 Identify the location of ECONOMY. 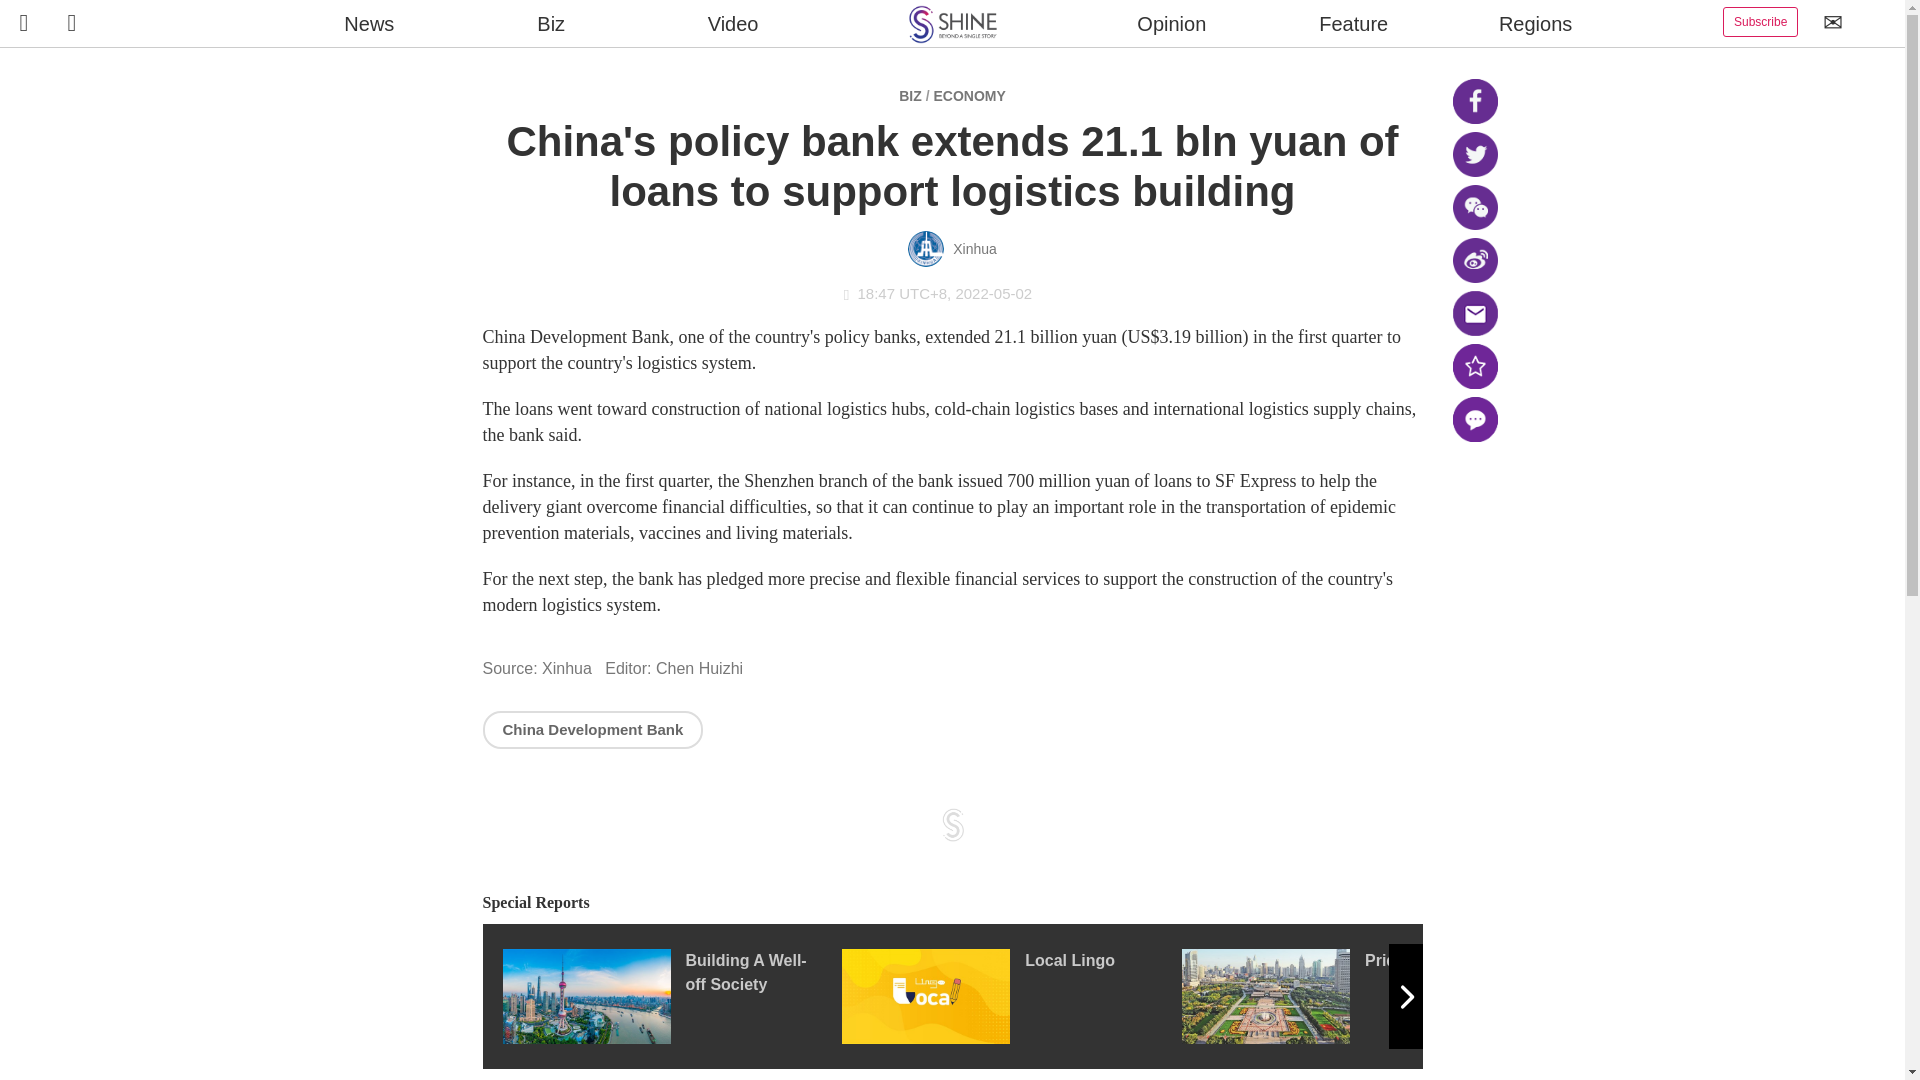
(968, 95).